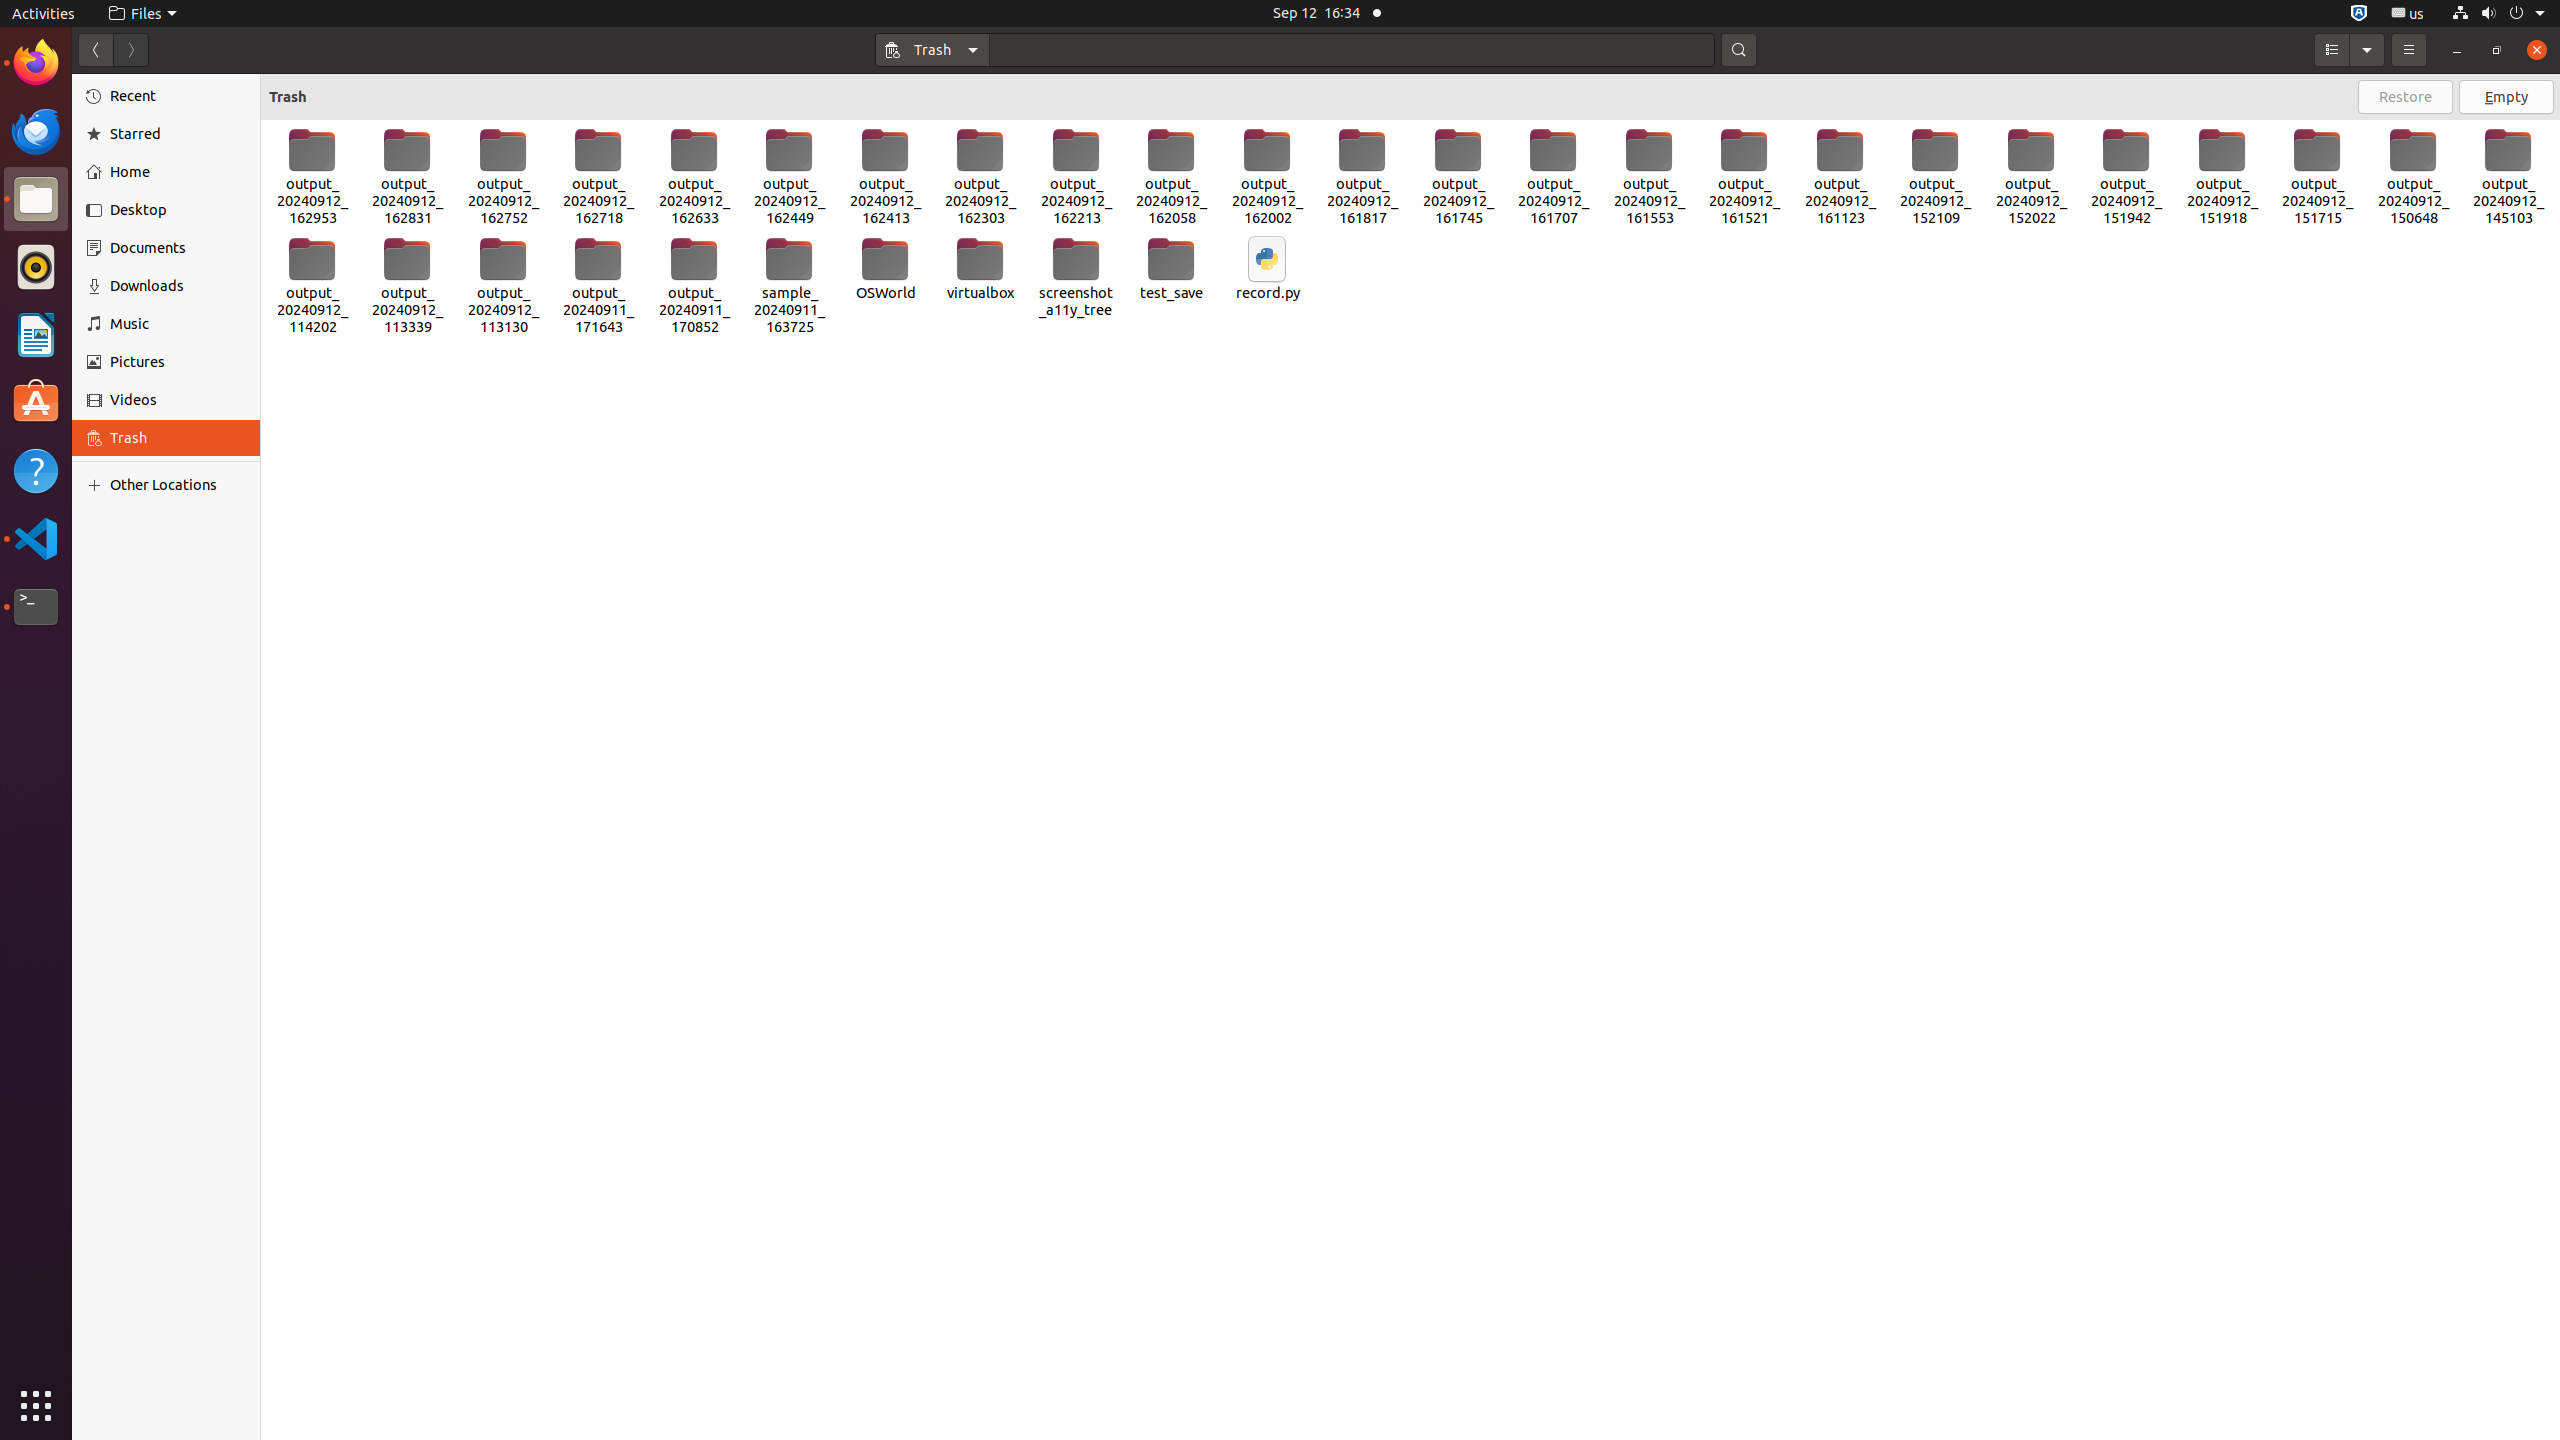 This screenshot has height=1440, width=2560. I want to click on output_20240912_150648, so click(2414, 177).